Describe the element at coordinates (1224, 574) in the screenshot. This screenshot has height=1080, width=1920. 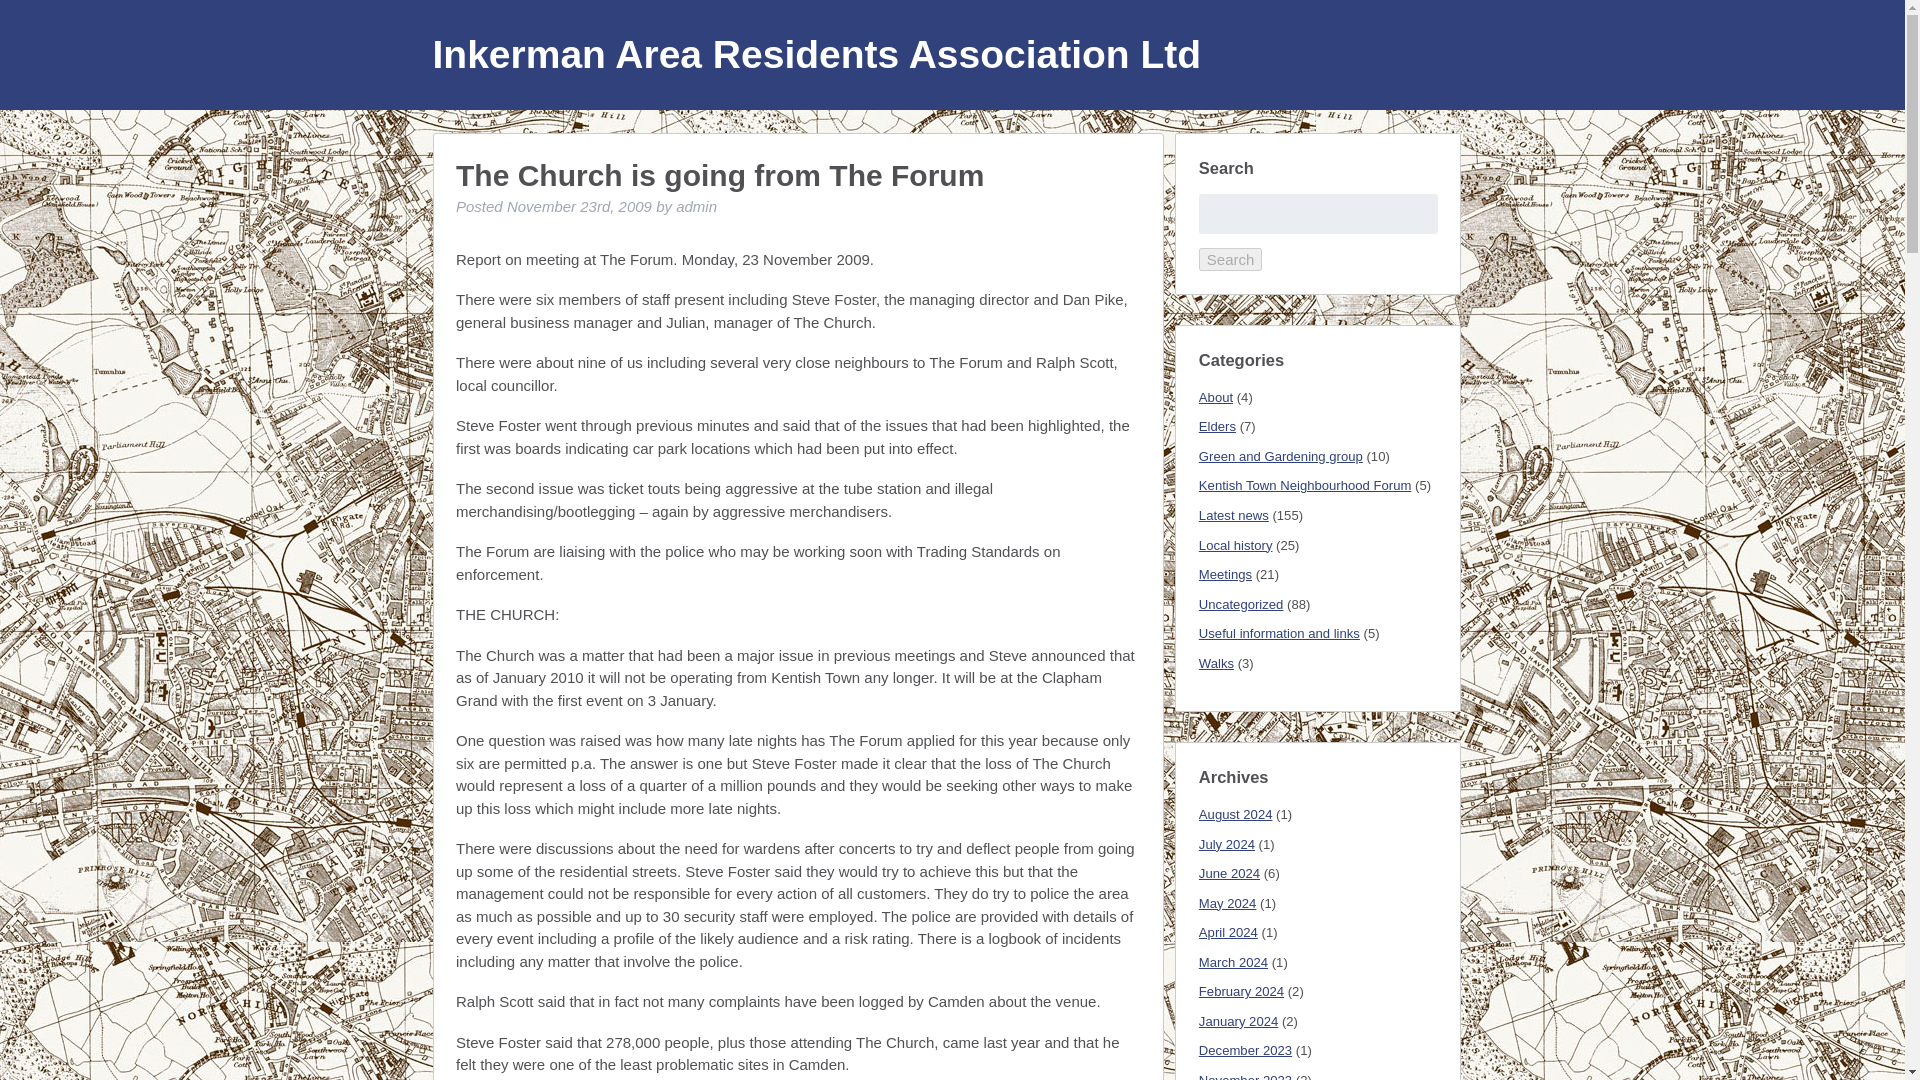
I see `Meetings` at that location.